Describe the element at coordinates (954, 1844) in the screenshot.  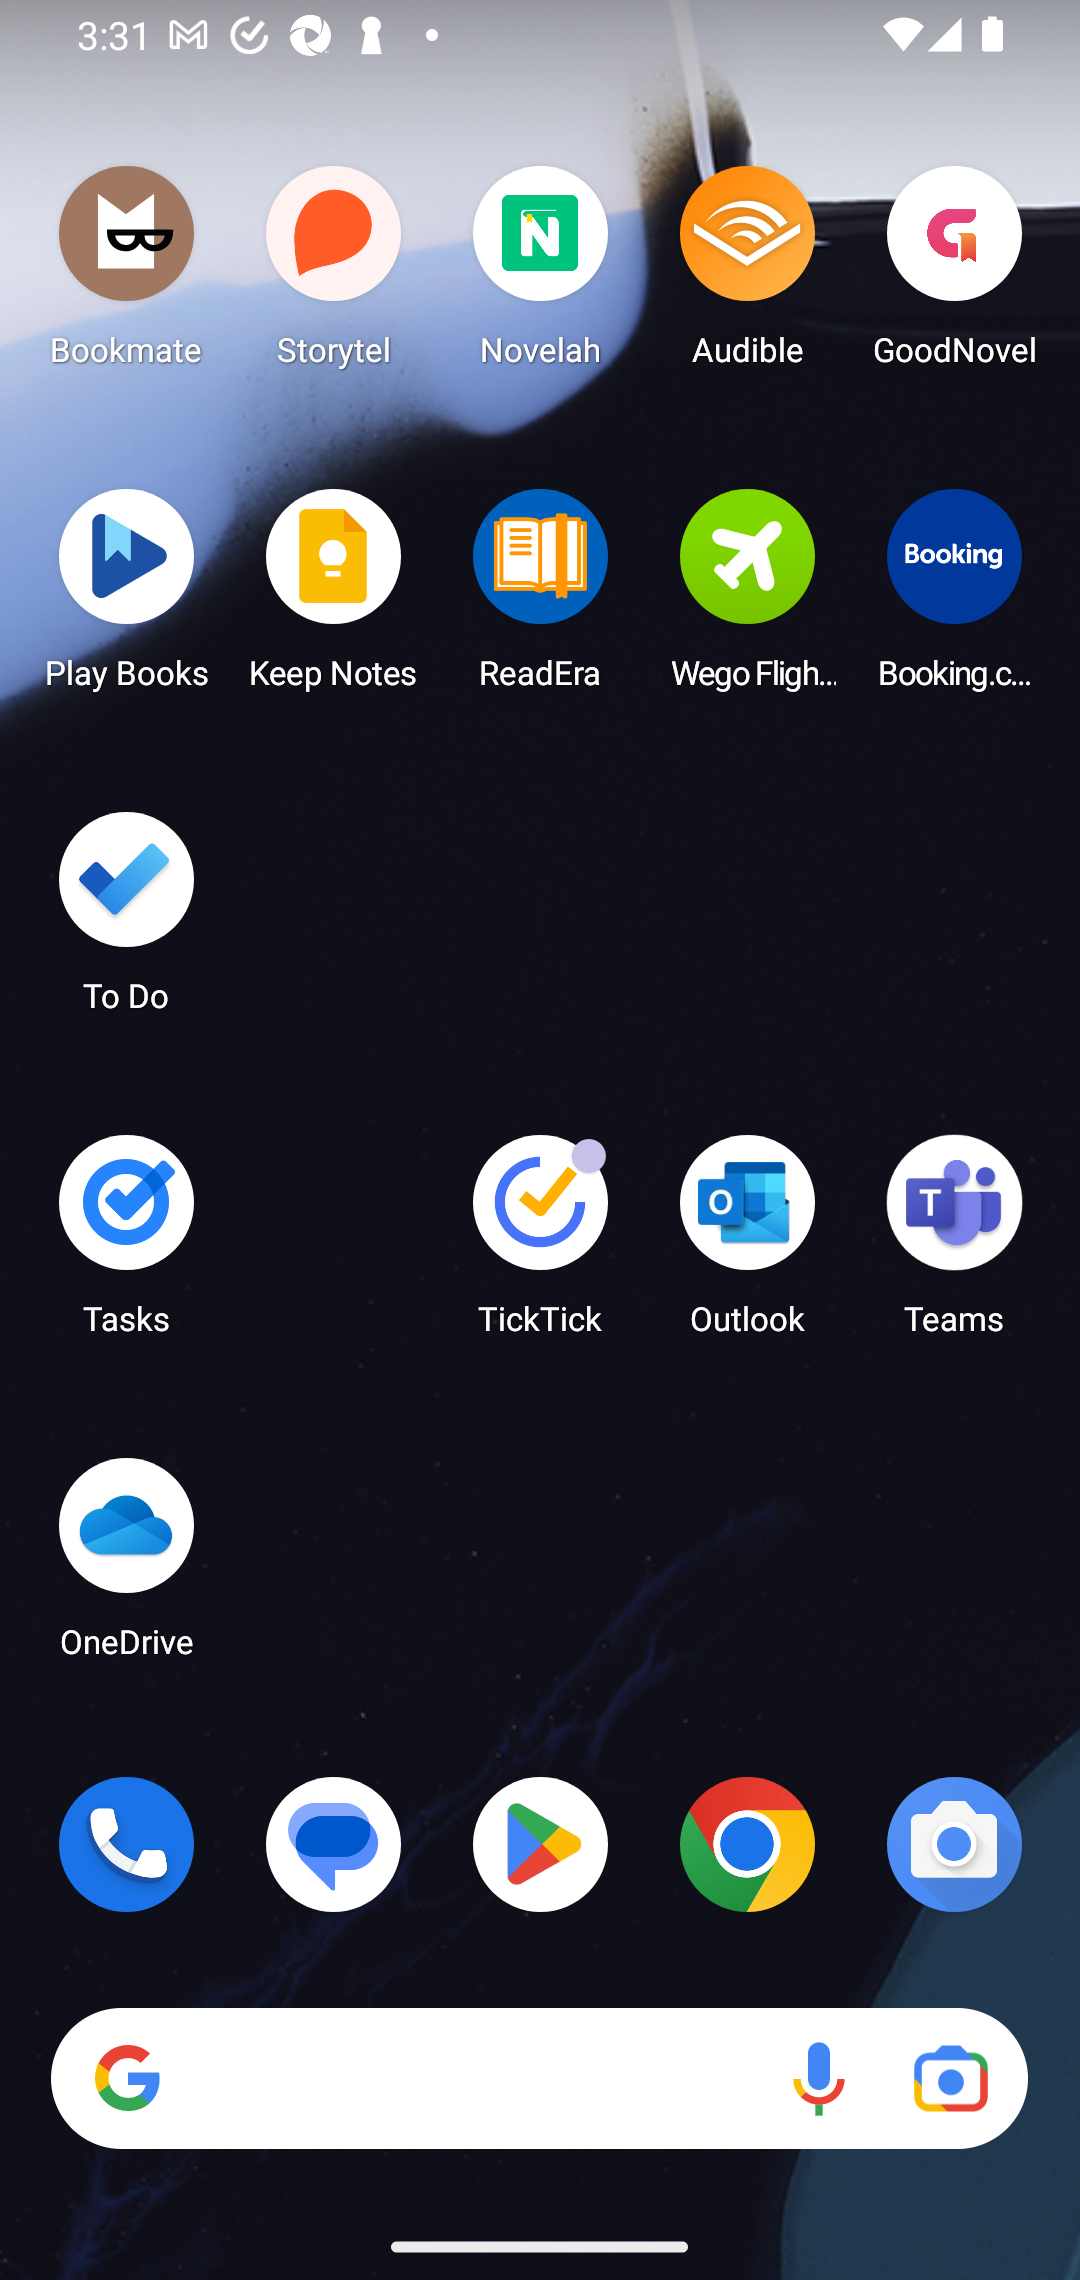
I see `Camera` at that location.